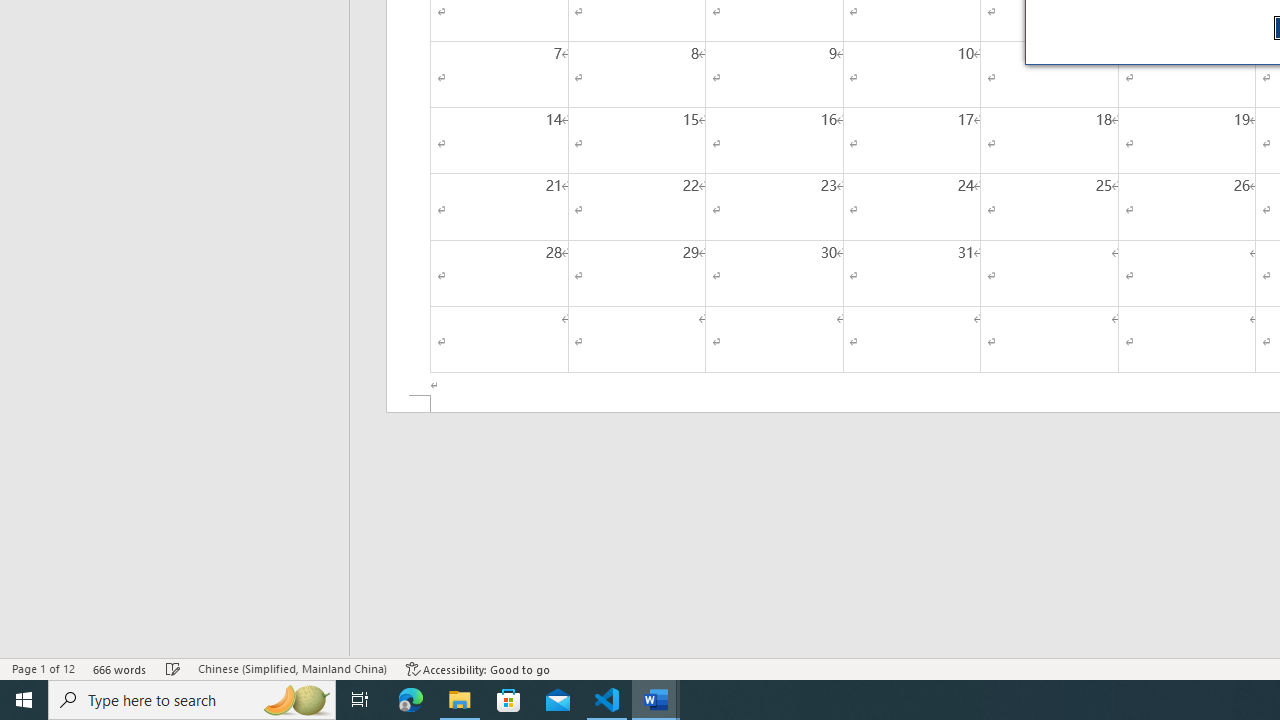  What do you see at coordinates (360, 700) in the screenshot?
I see `Task View` at bounding box center [360, 700].